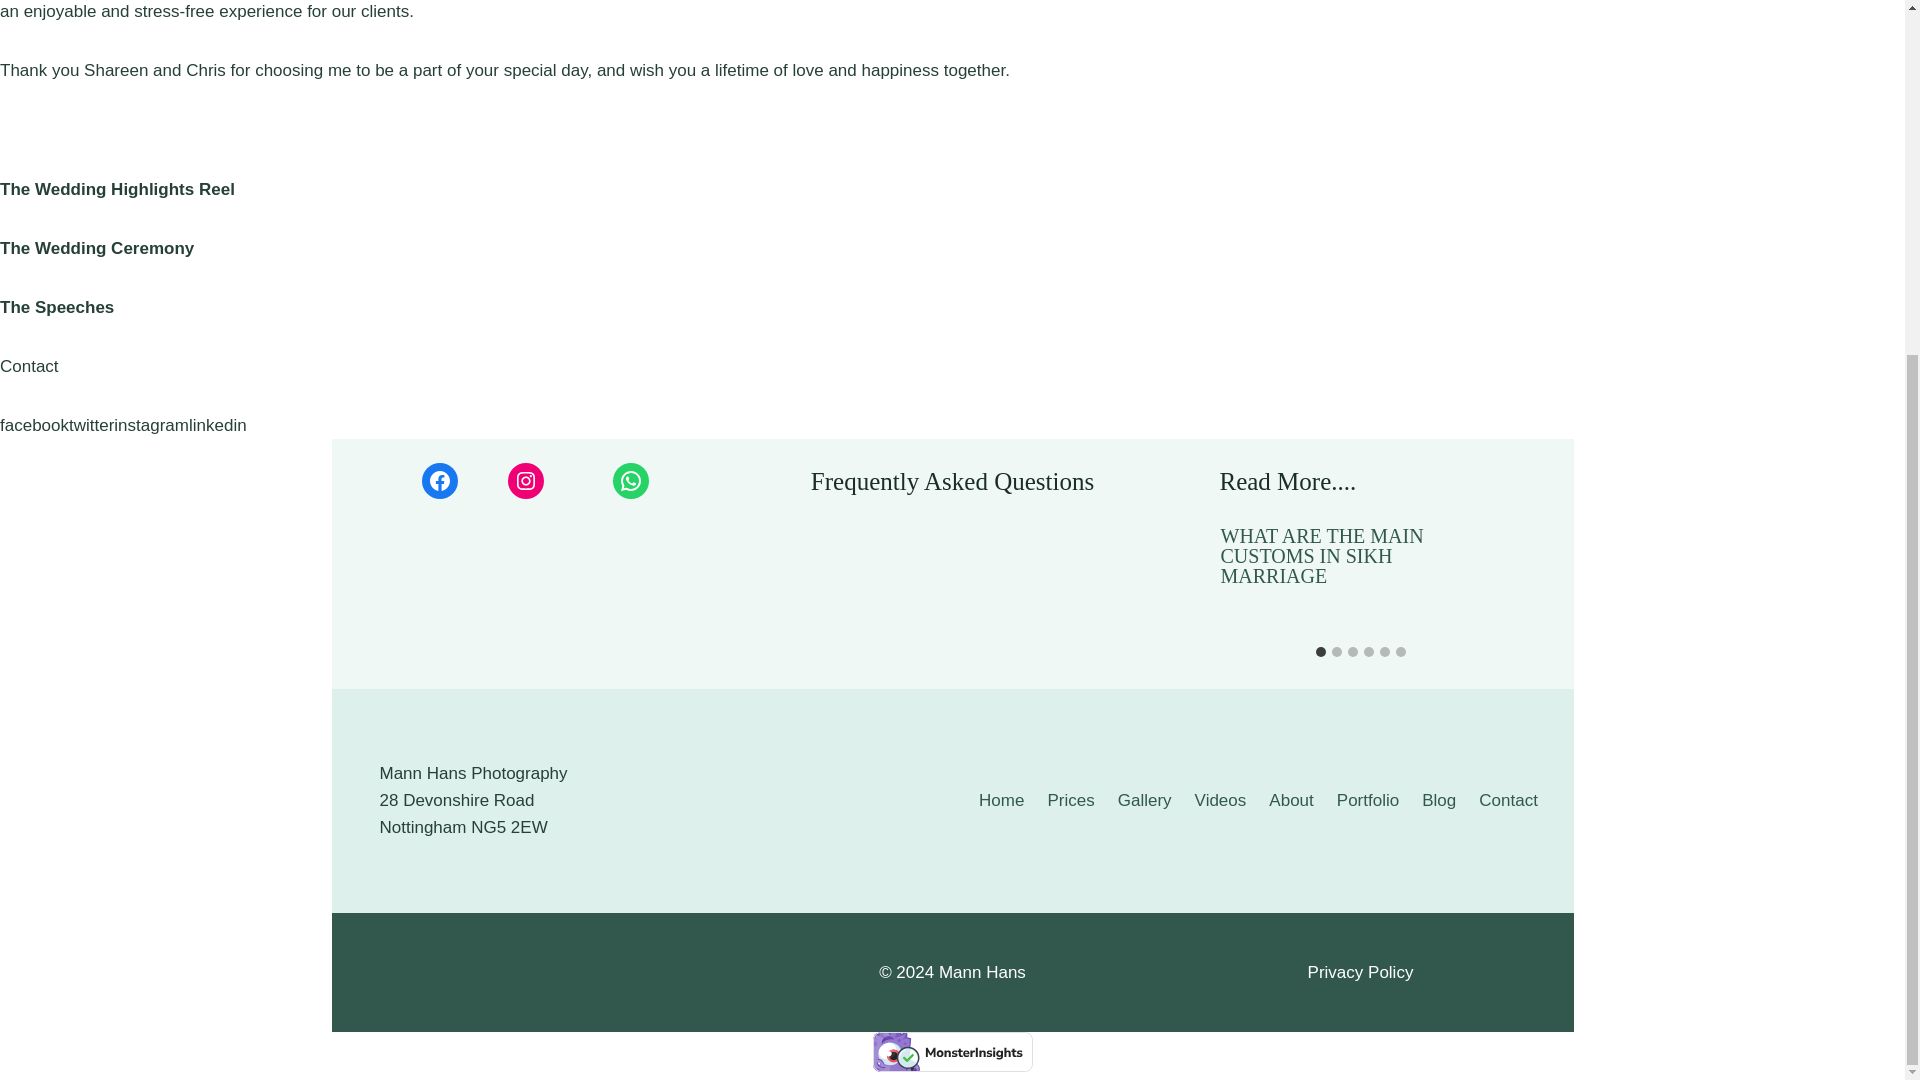 Image resolution: width=1920 pixels, height=1080 pixels. Describe the element at coordinates (440, 480) in the screenshot. I see `Facebook` at that location.